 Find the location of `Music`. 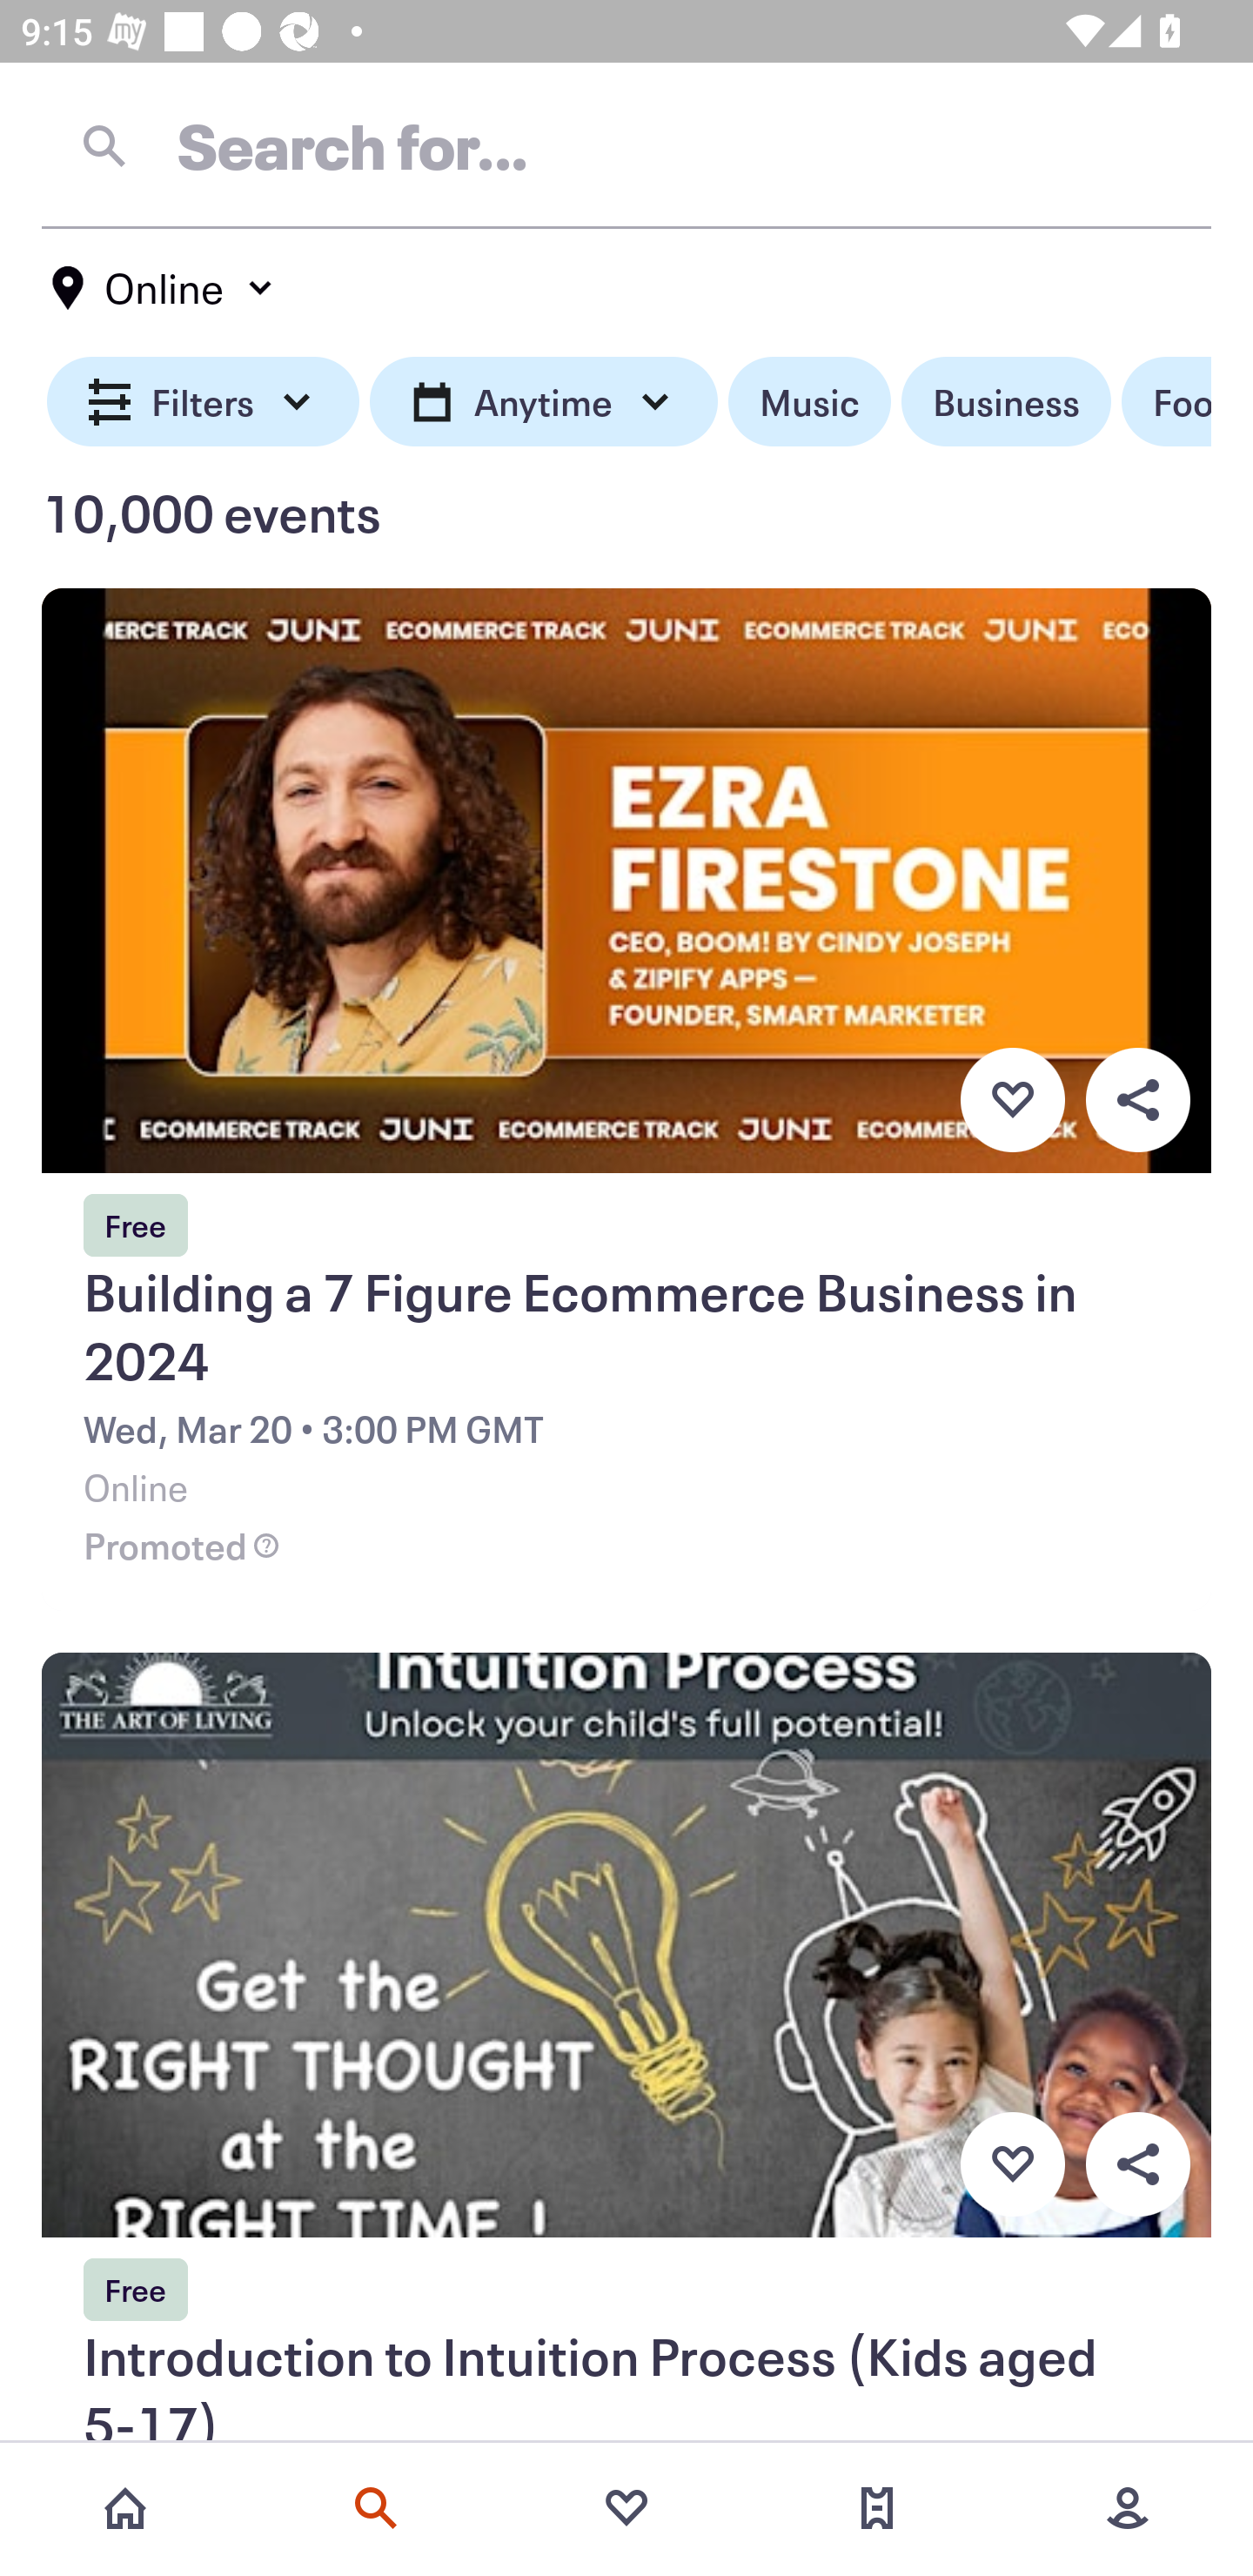

Music is located at coordinates (809, 402).